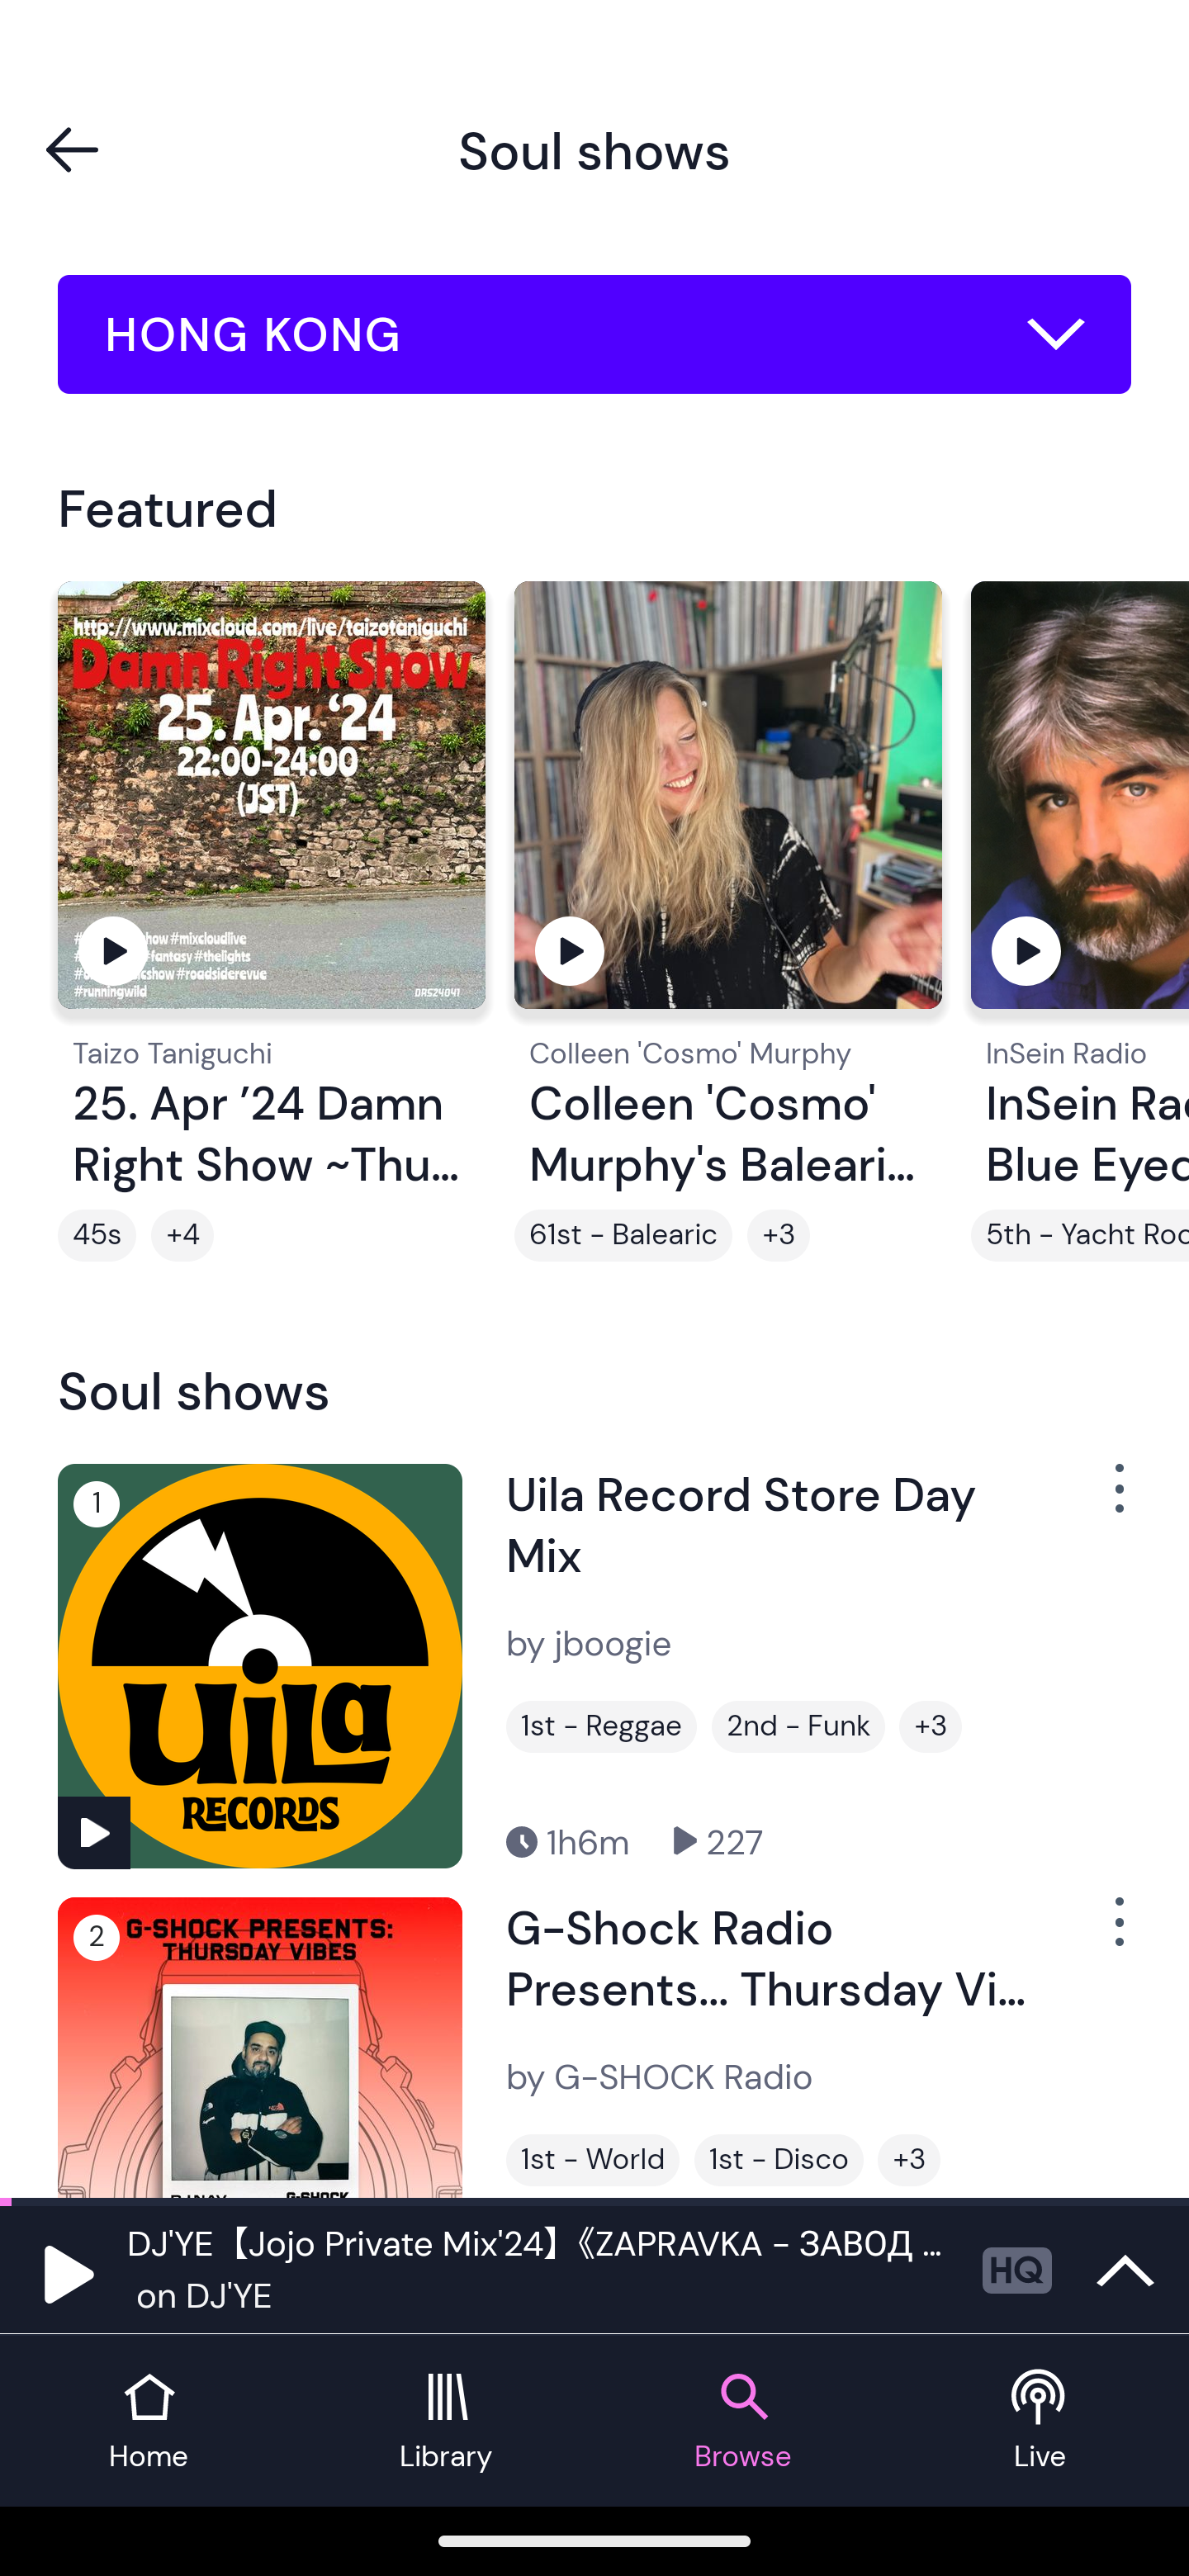 The image size is (1189, 2576). Describe the element at coordinates (743, 2421) in the screenshot. I see `Browse tab Browse` at that location.